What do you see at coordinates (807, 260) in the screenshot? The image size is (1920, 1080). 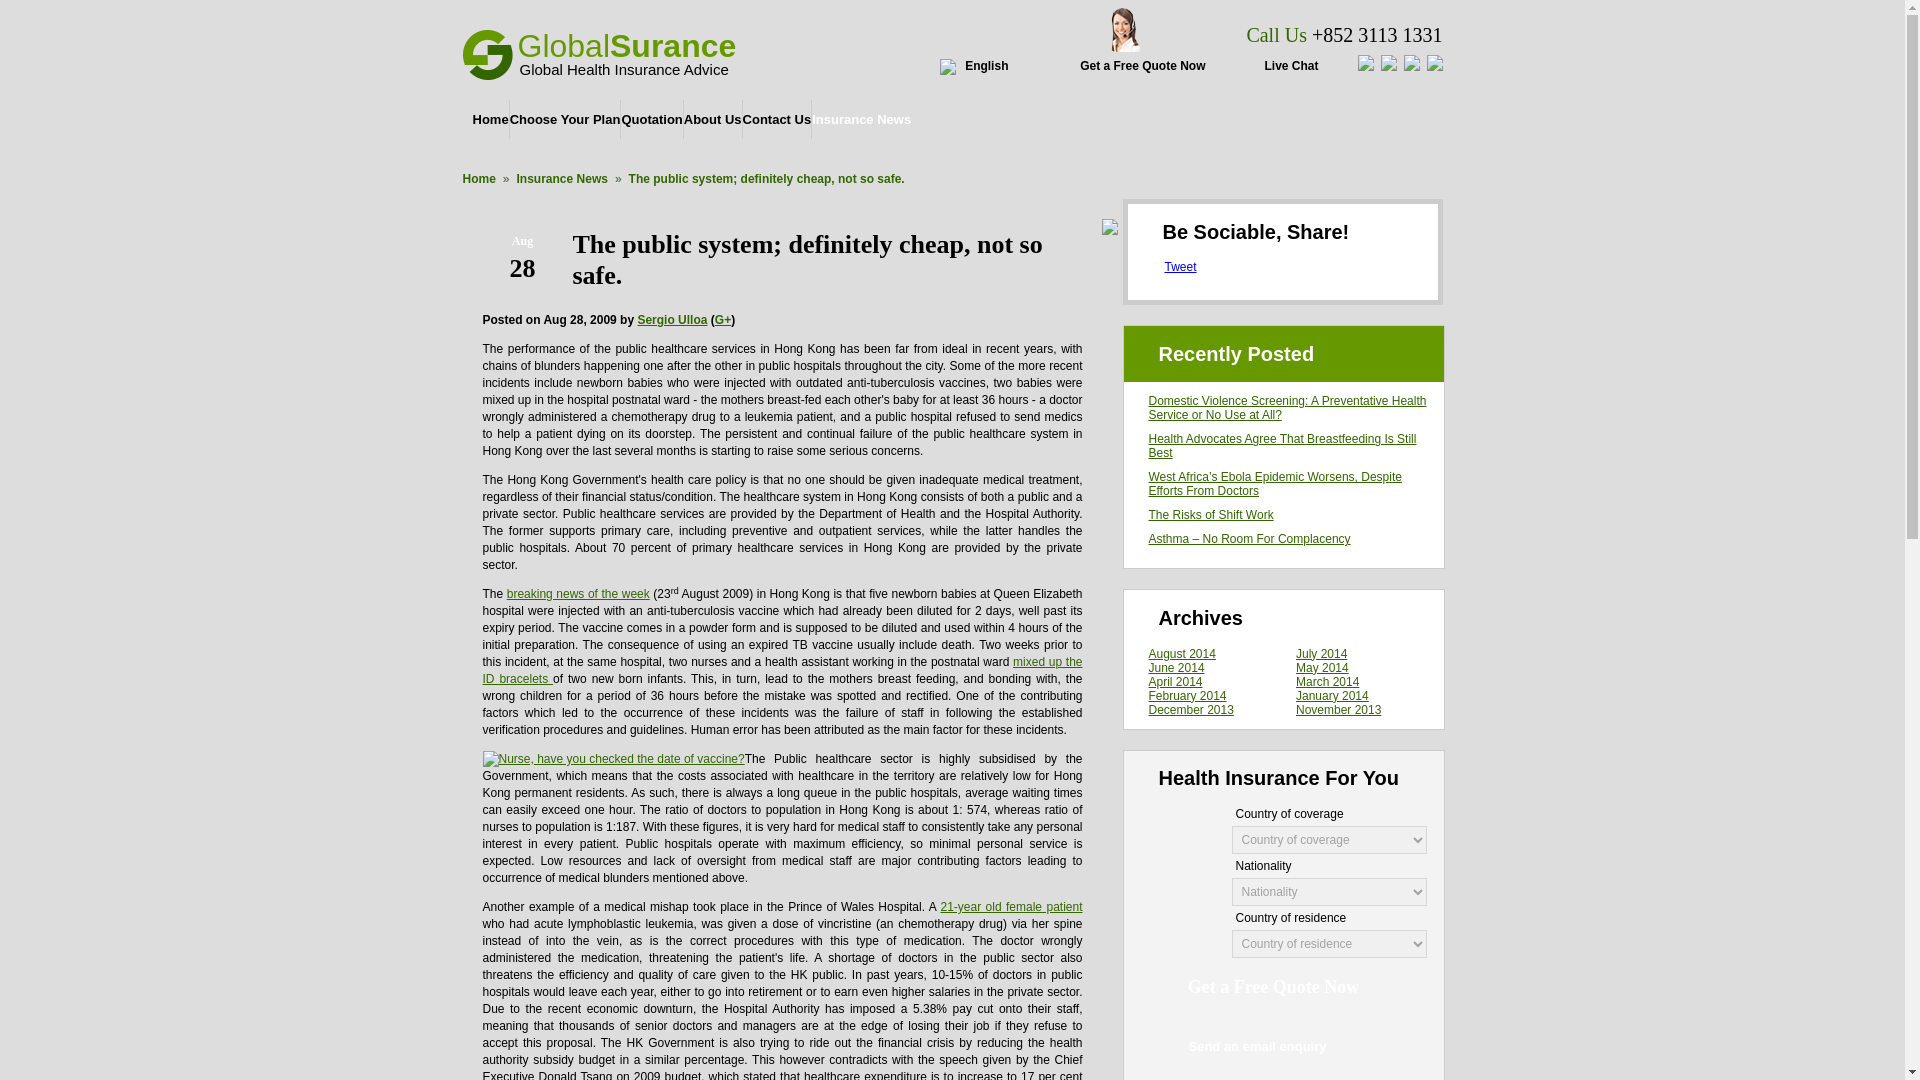 I see `The public system; definitely cheap, not so safe.` at bounding box center [807, 260].